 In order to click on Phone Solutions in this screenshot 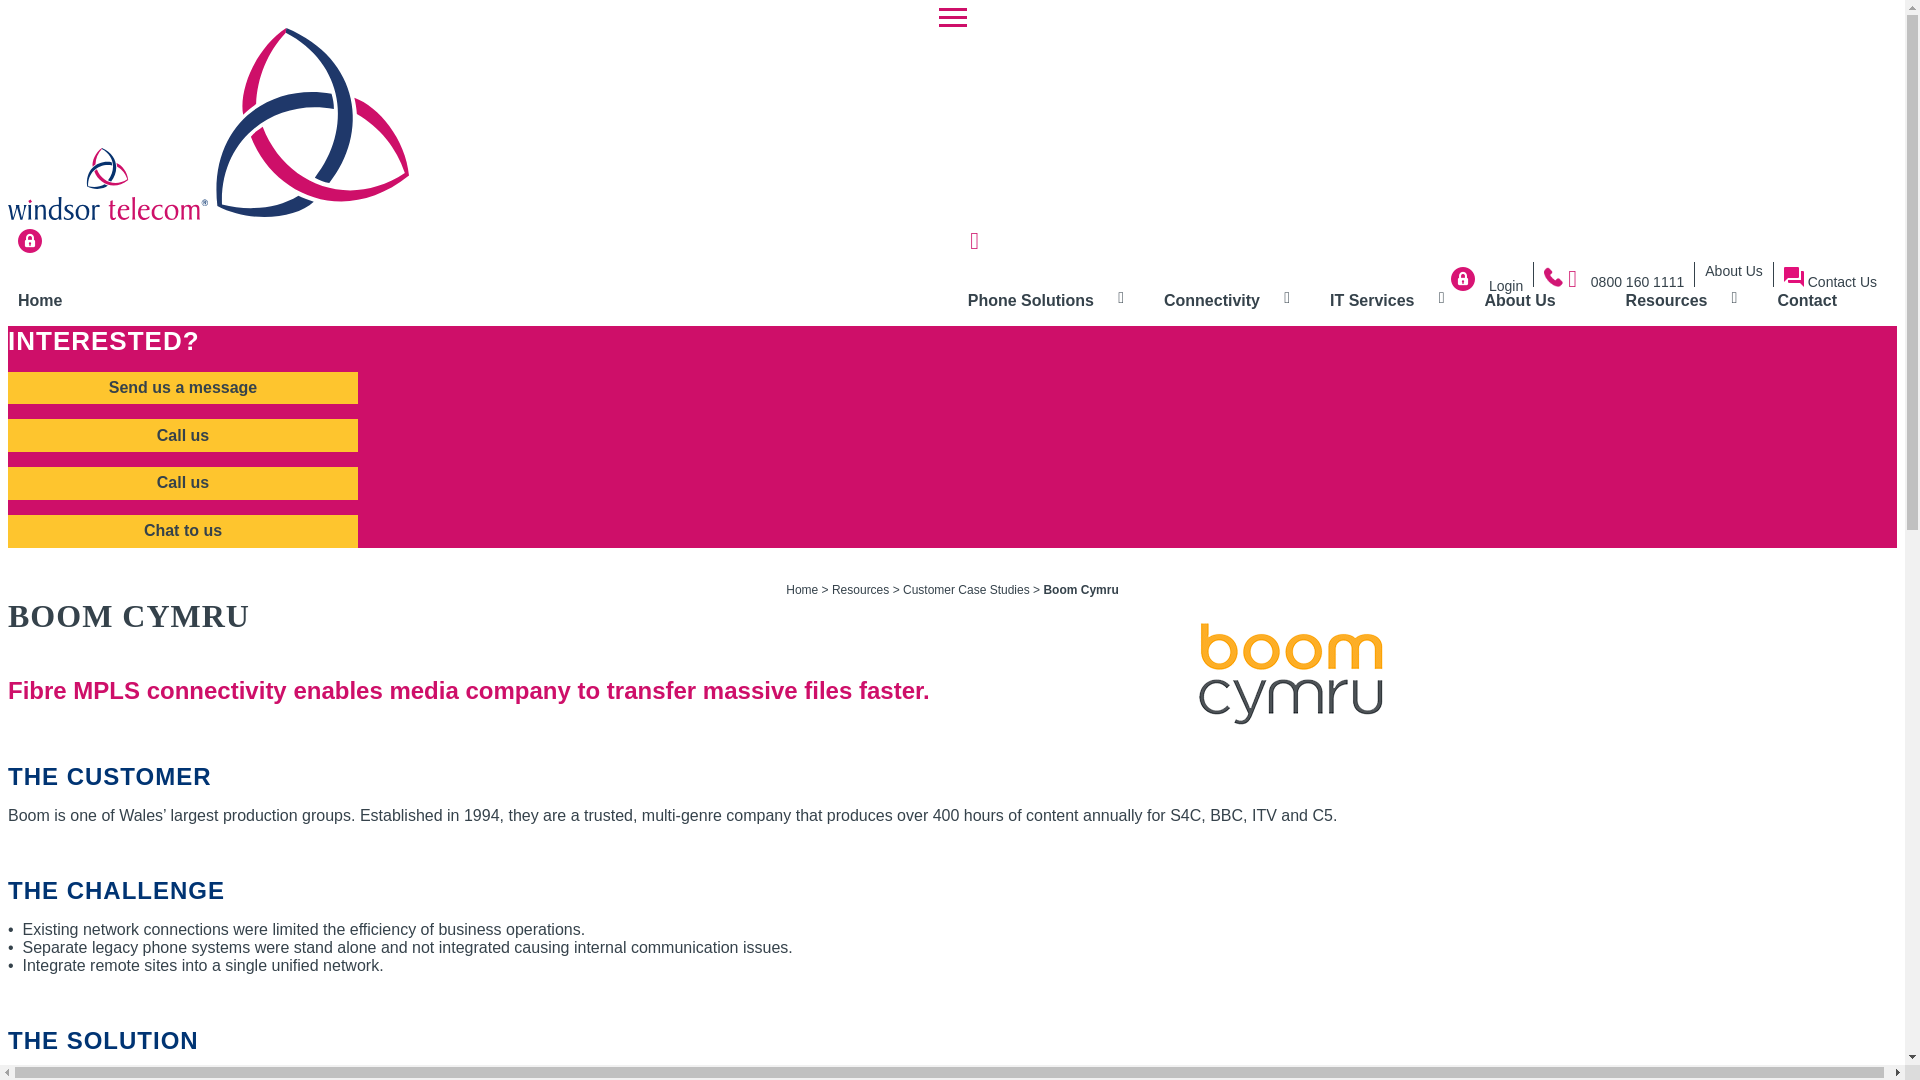, I will do `click(1030, 300)`.